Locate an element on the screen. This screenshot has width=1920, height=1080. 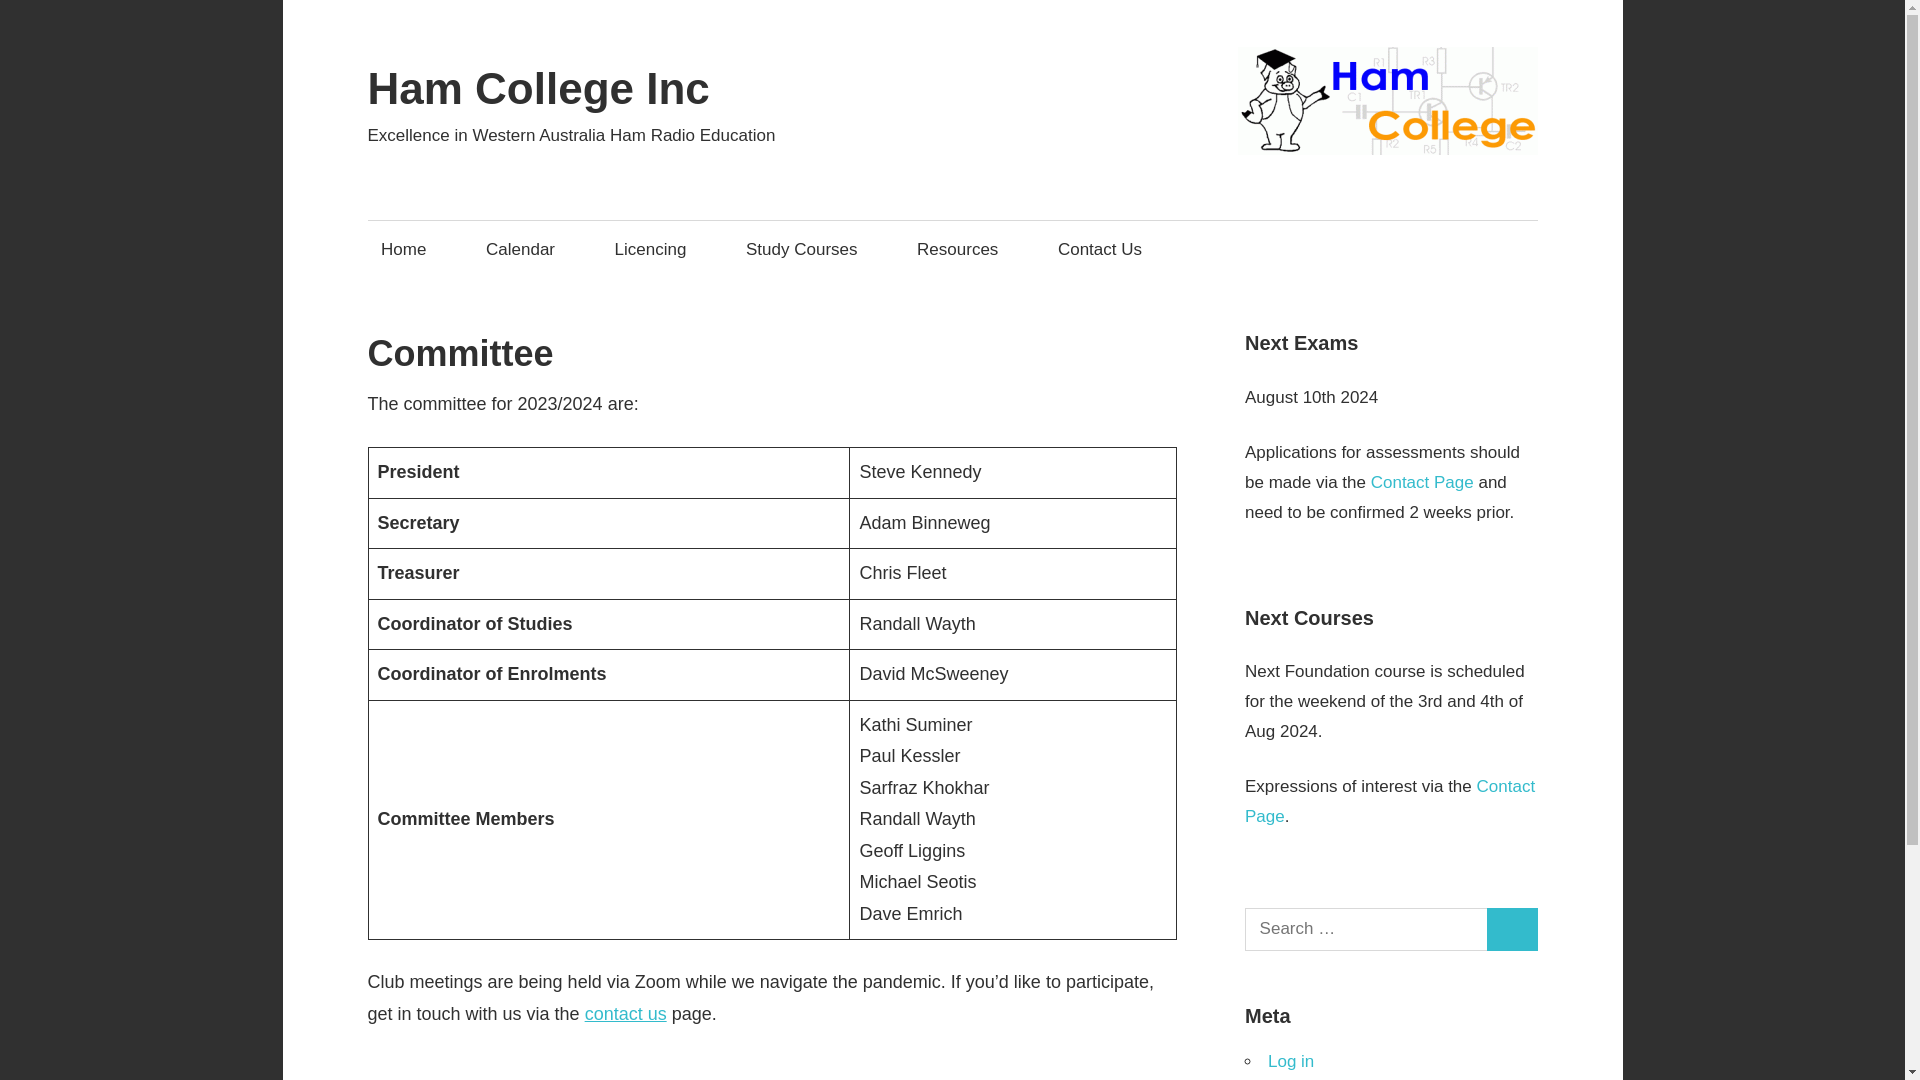
Study Courses is located at coordinates (807, 249).